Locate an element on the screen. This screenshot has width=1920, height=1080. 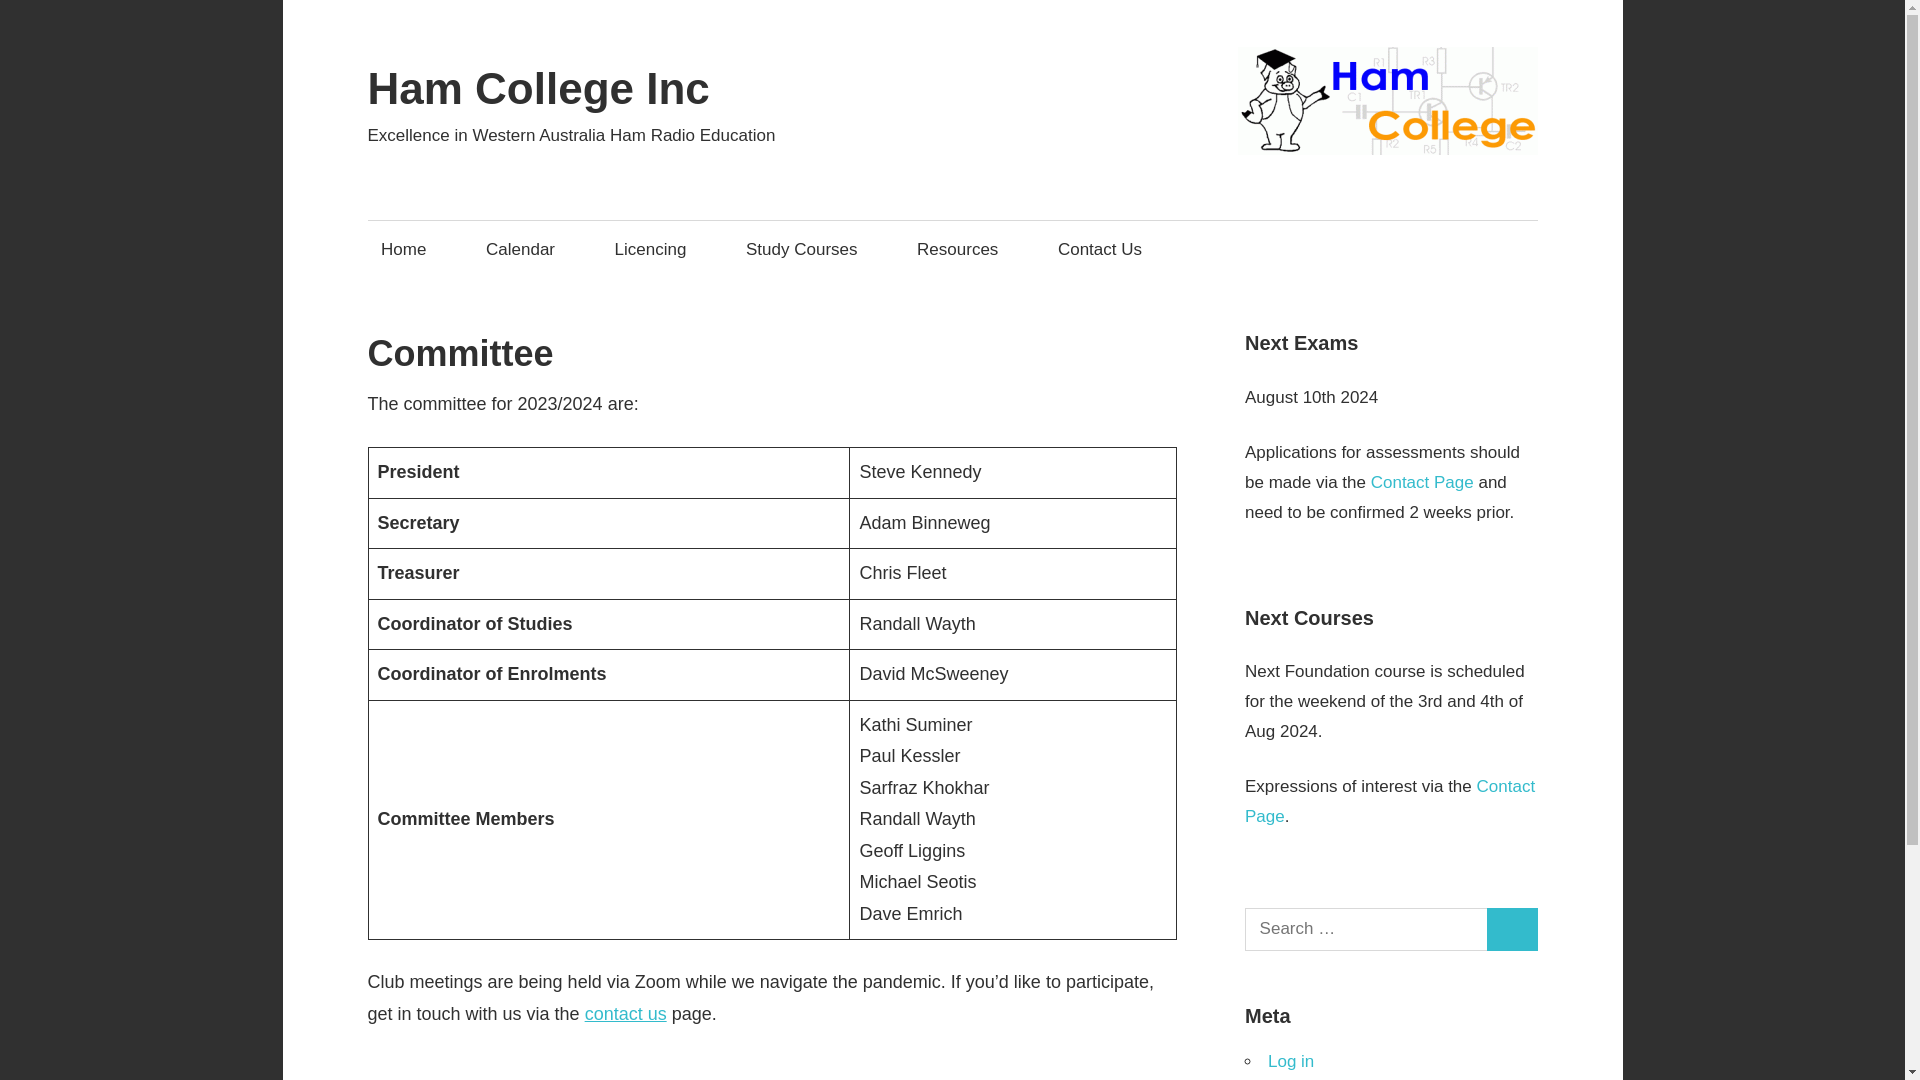
Study Courses is located at coordinates (807, 249).